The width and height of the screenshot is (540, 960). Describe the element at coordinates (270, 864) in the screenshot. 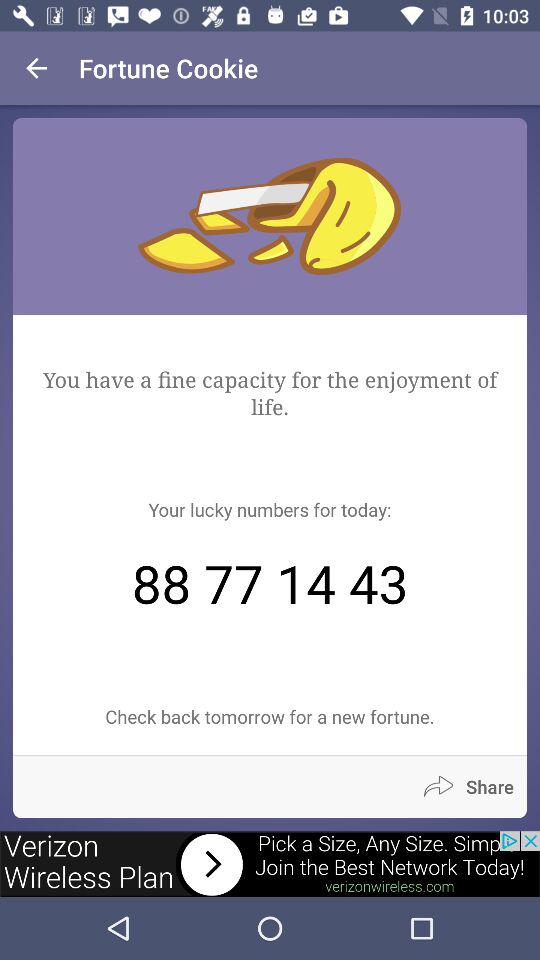

I see `advertisement panel` at that location.